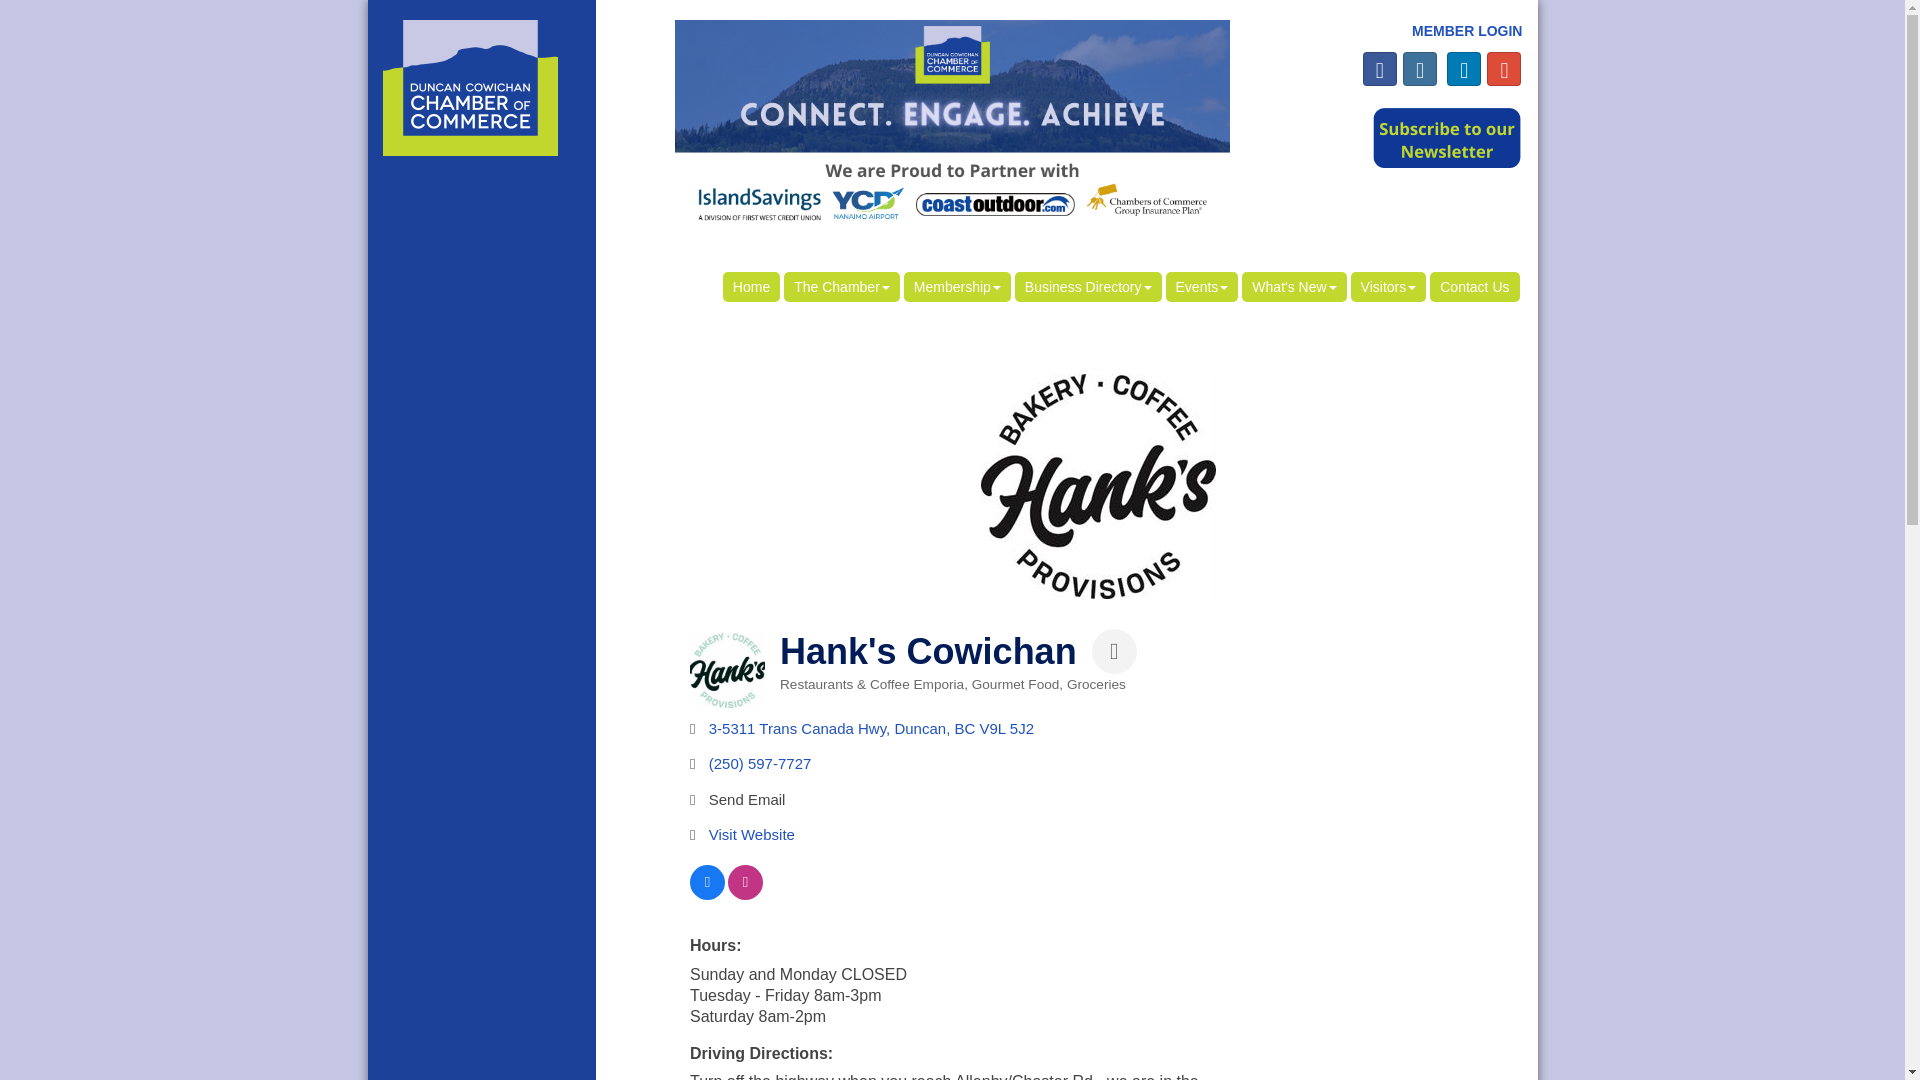 Image resolution: width=1920 pixels, height=1080 pixels. Describe the element at coordinates (1466, 30) in the screenshot. I see `MEMBER LOGIN` at that location.